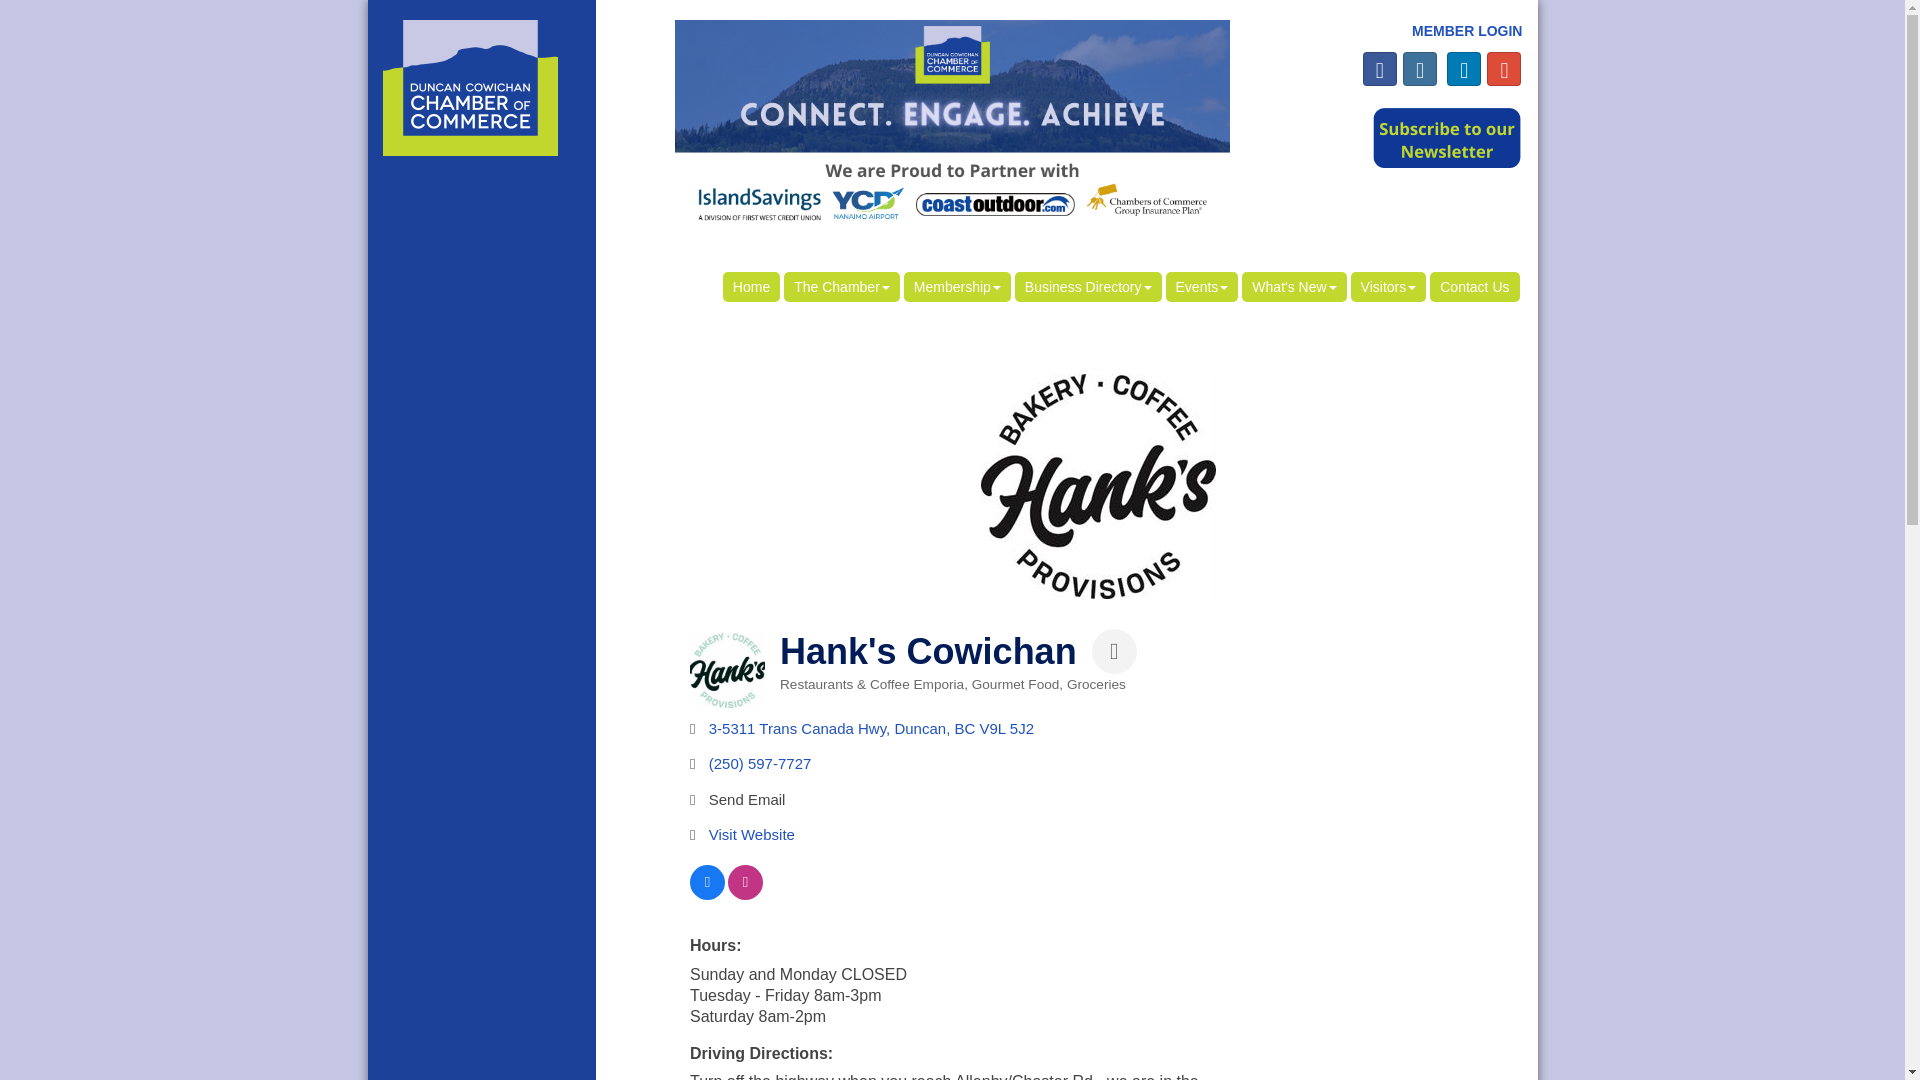 Image resolution: width=1920 pixels, height=1080 pixels. Describe the element at coordinates (1466, 30) in the screenshot. I see `MEMBER LOGIN` at that location.